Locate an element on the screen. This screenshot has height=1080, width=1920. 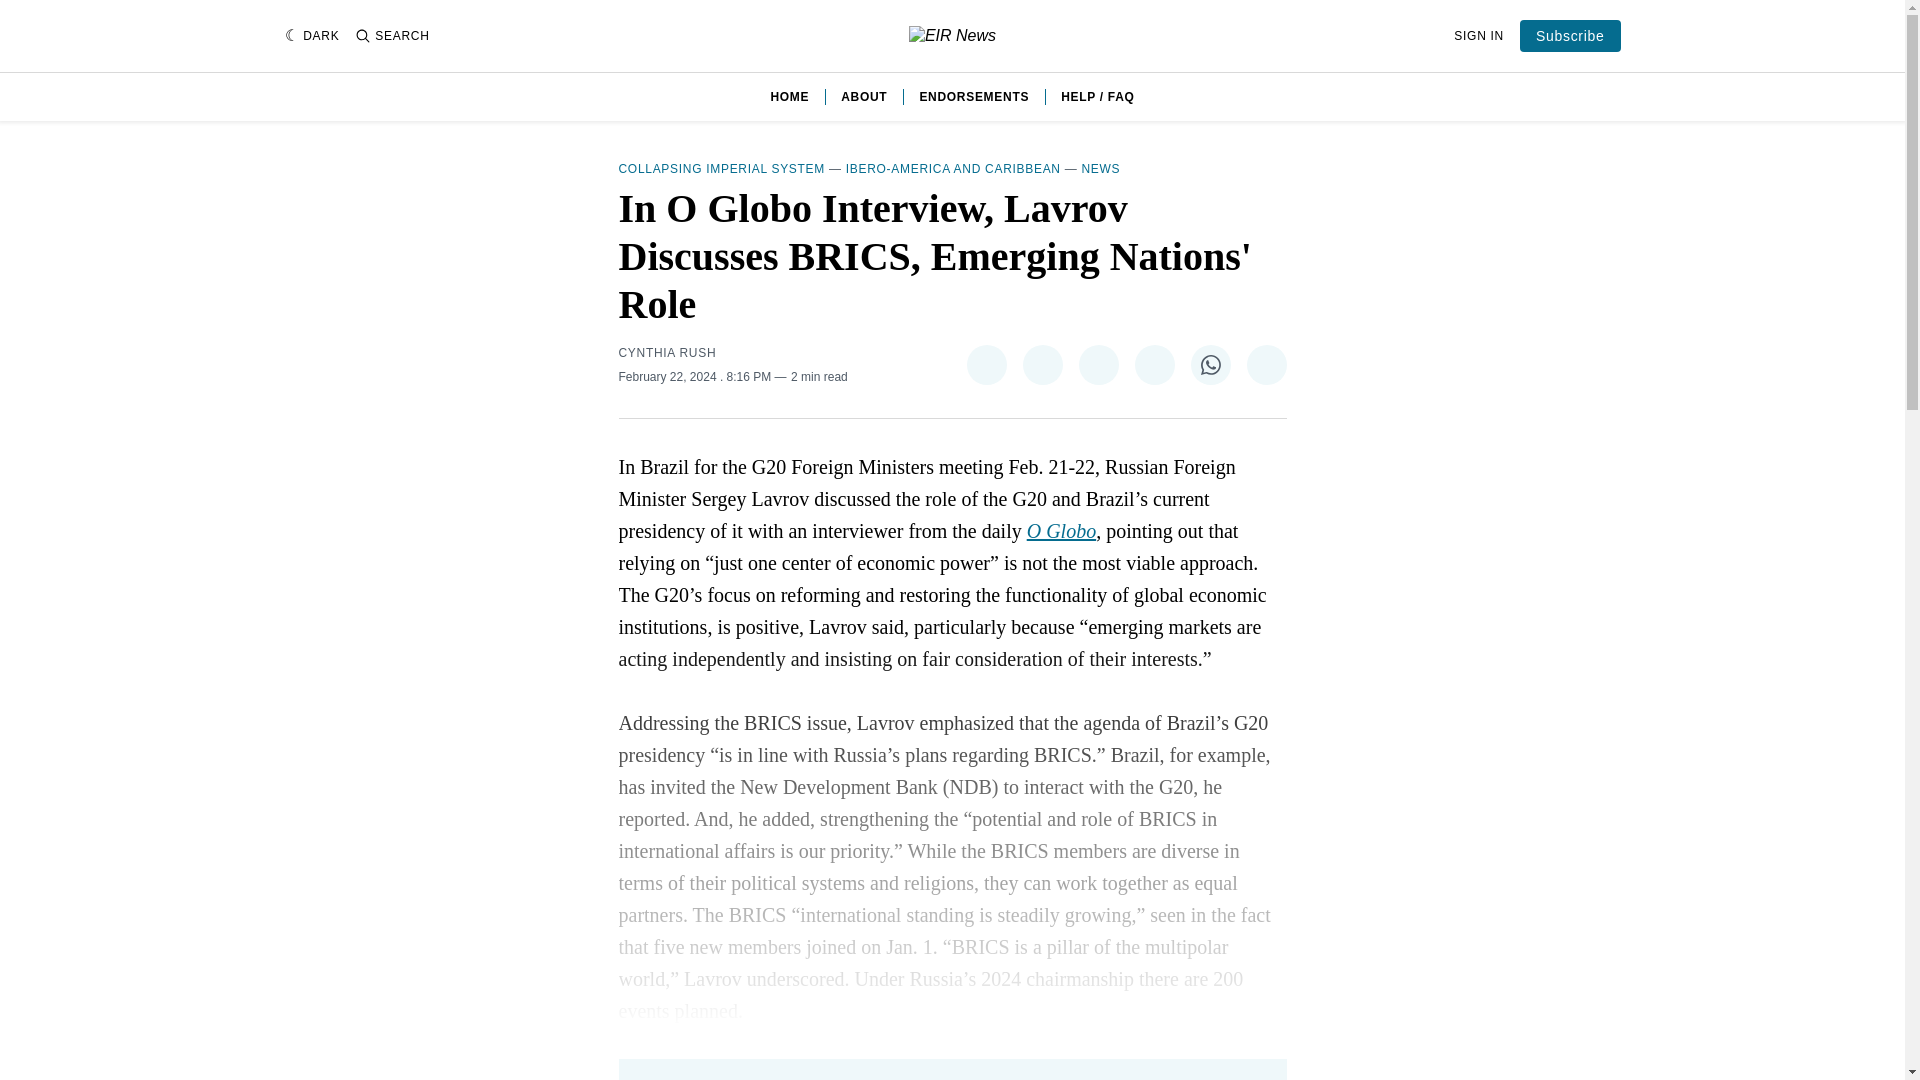
SIGN IN is located at coordinates (1478, 36).